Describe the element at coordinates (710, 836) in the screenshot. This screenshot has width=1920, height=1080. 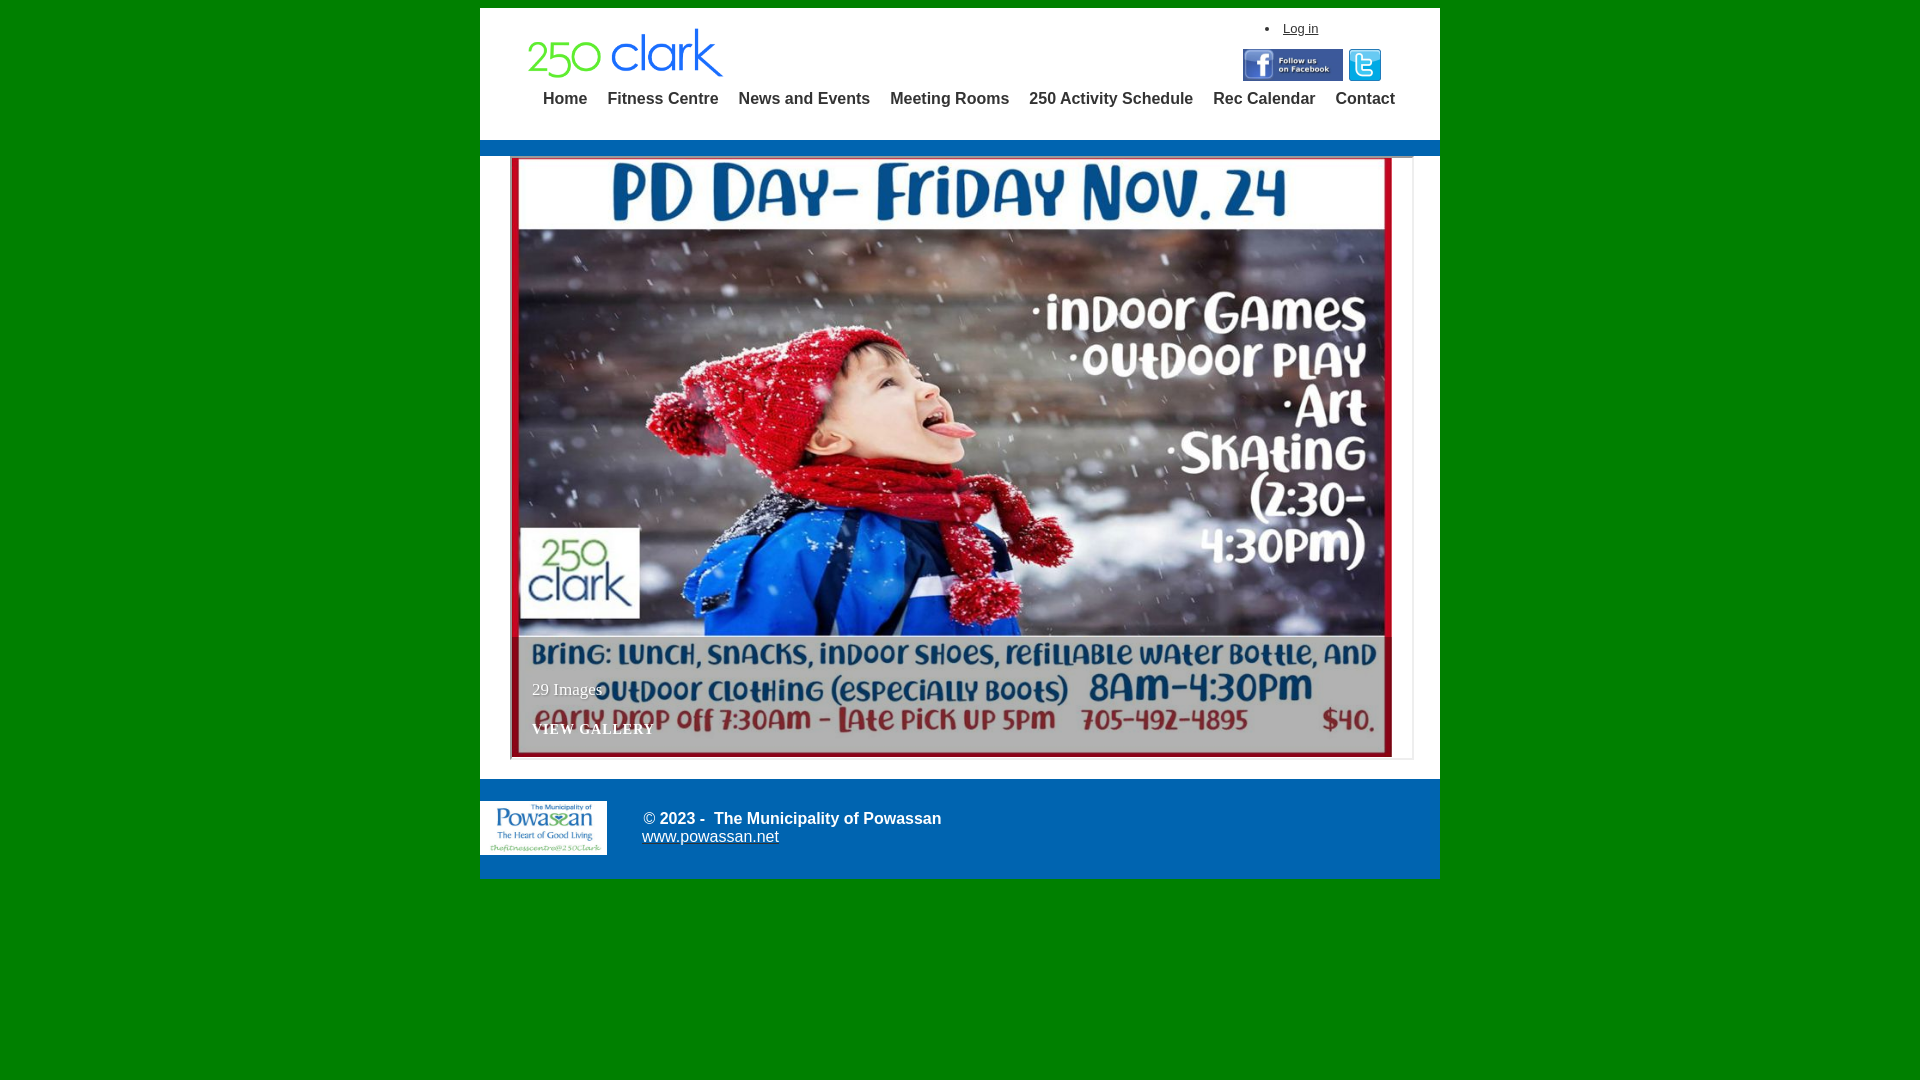
I see `www.powassan.net` at that location.